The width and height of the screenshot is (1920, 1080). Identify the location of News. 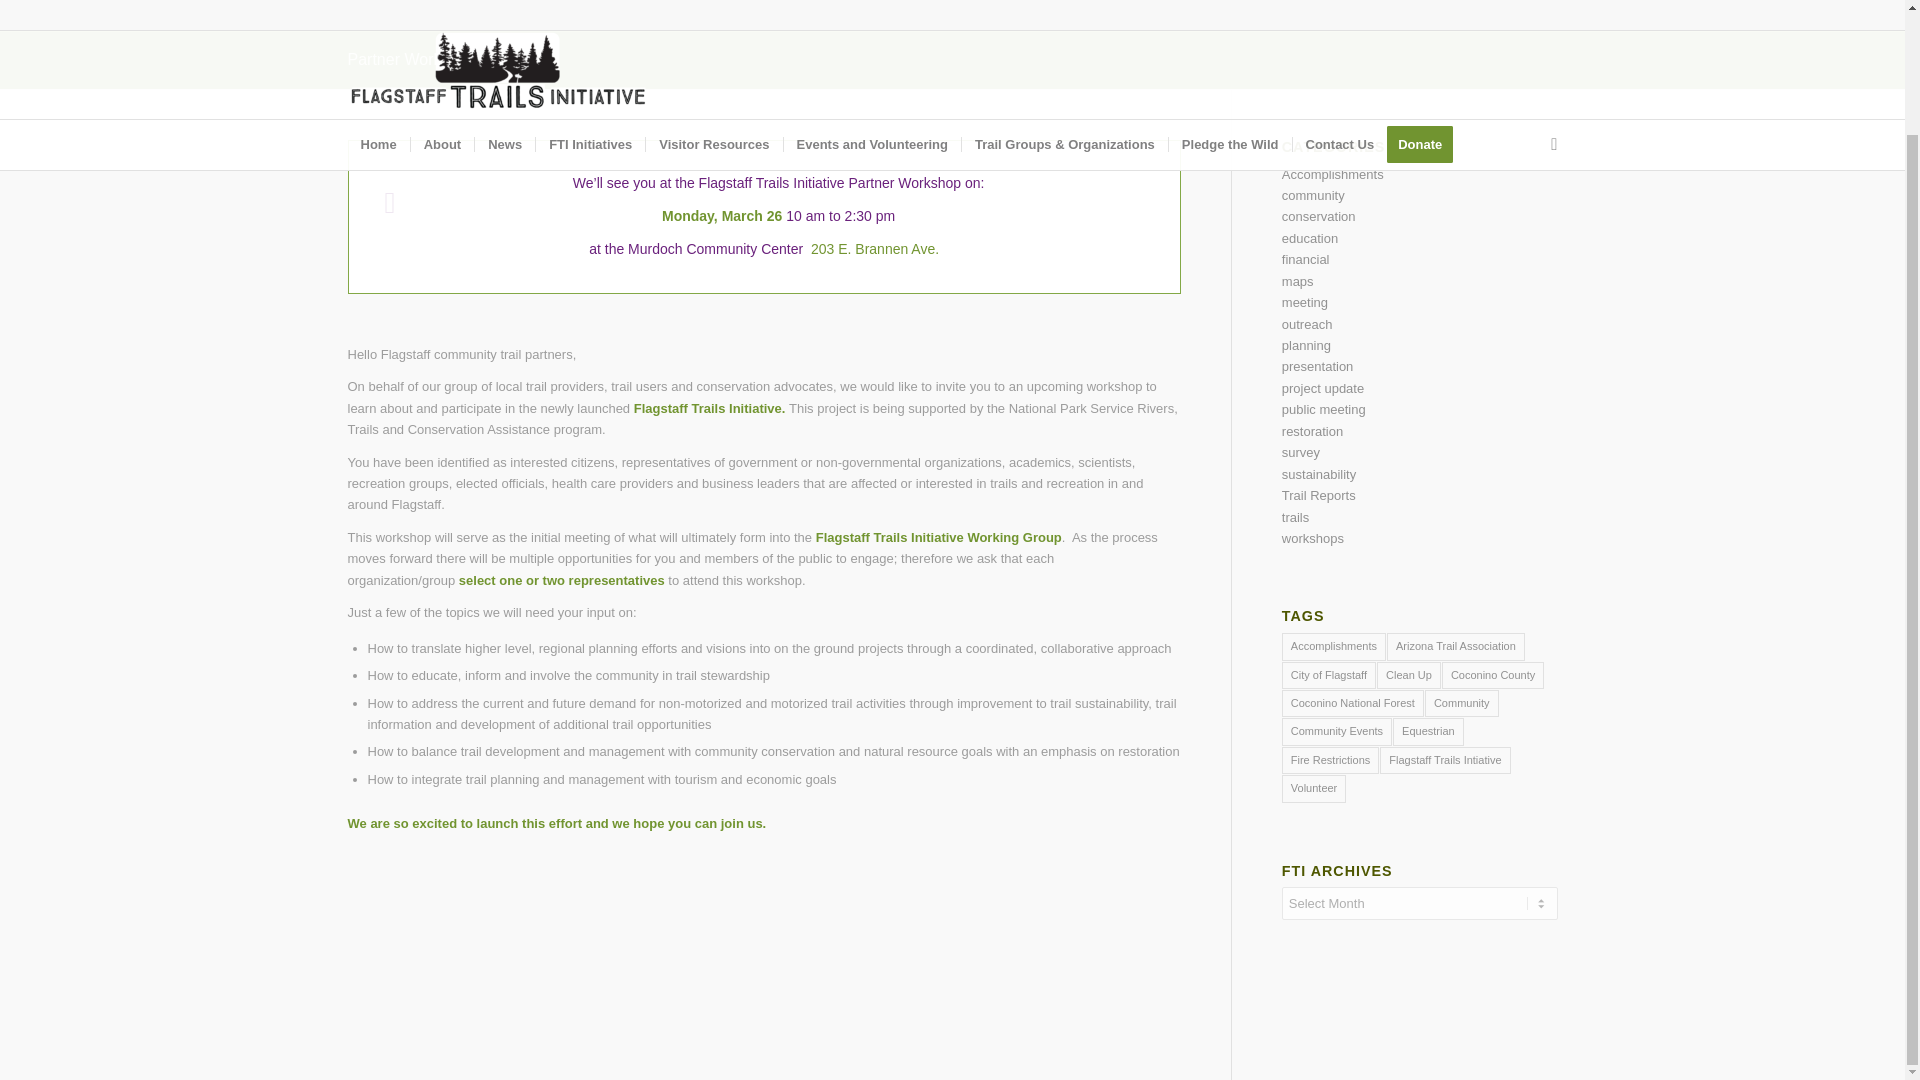
(504, 16).